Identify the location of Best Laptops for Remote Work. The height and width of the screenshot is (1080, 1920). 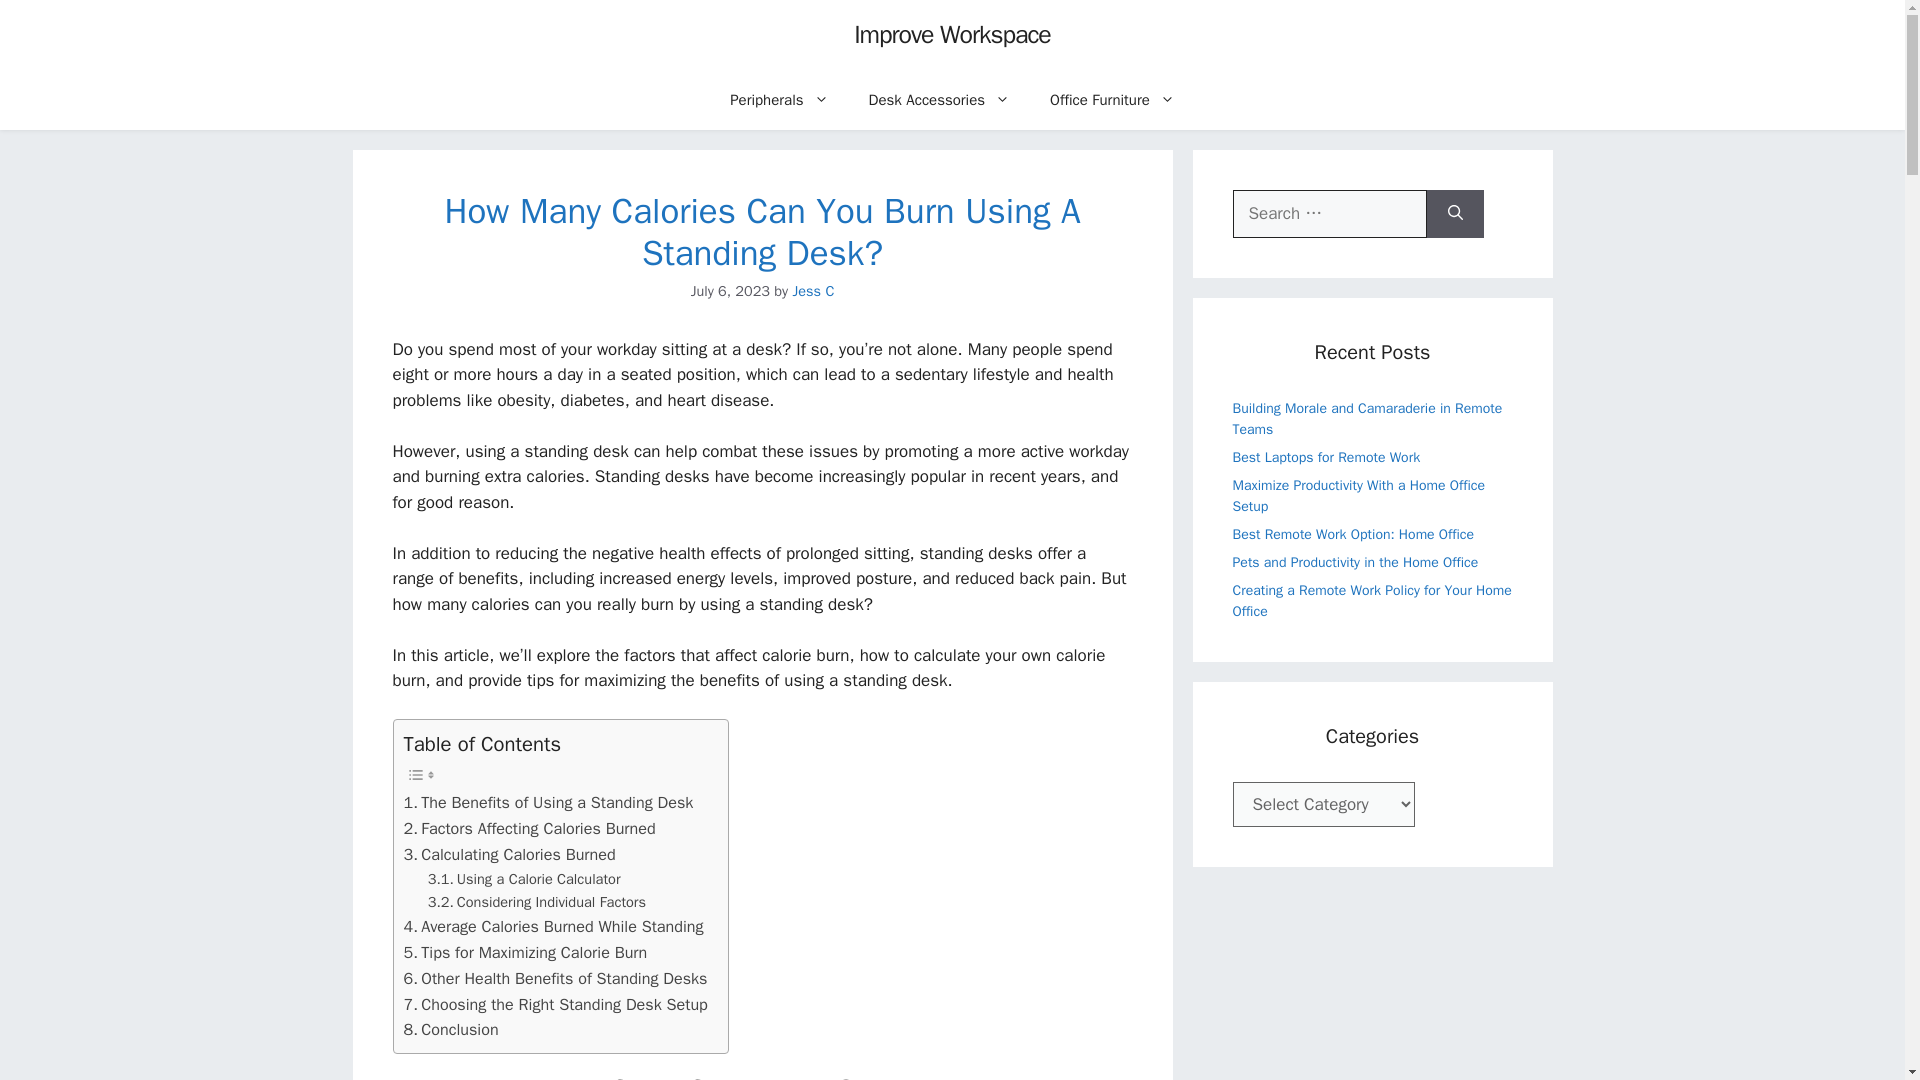
(1326, 456).